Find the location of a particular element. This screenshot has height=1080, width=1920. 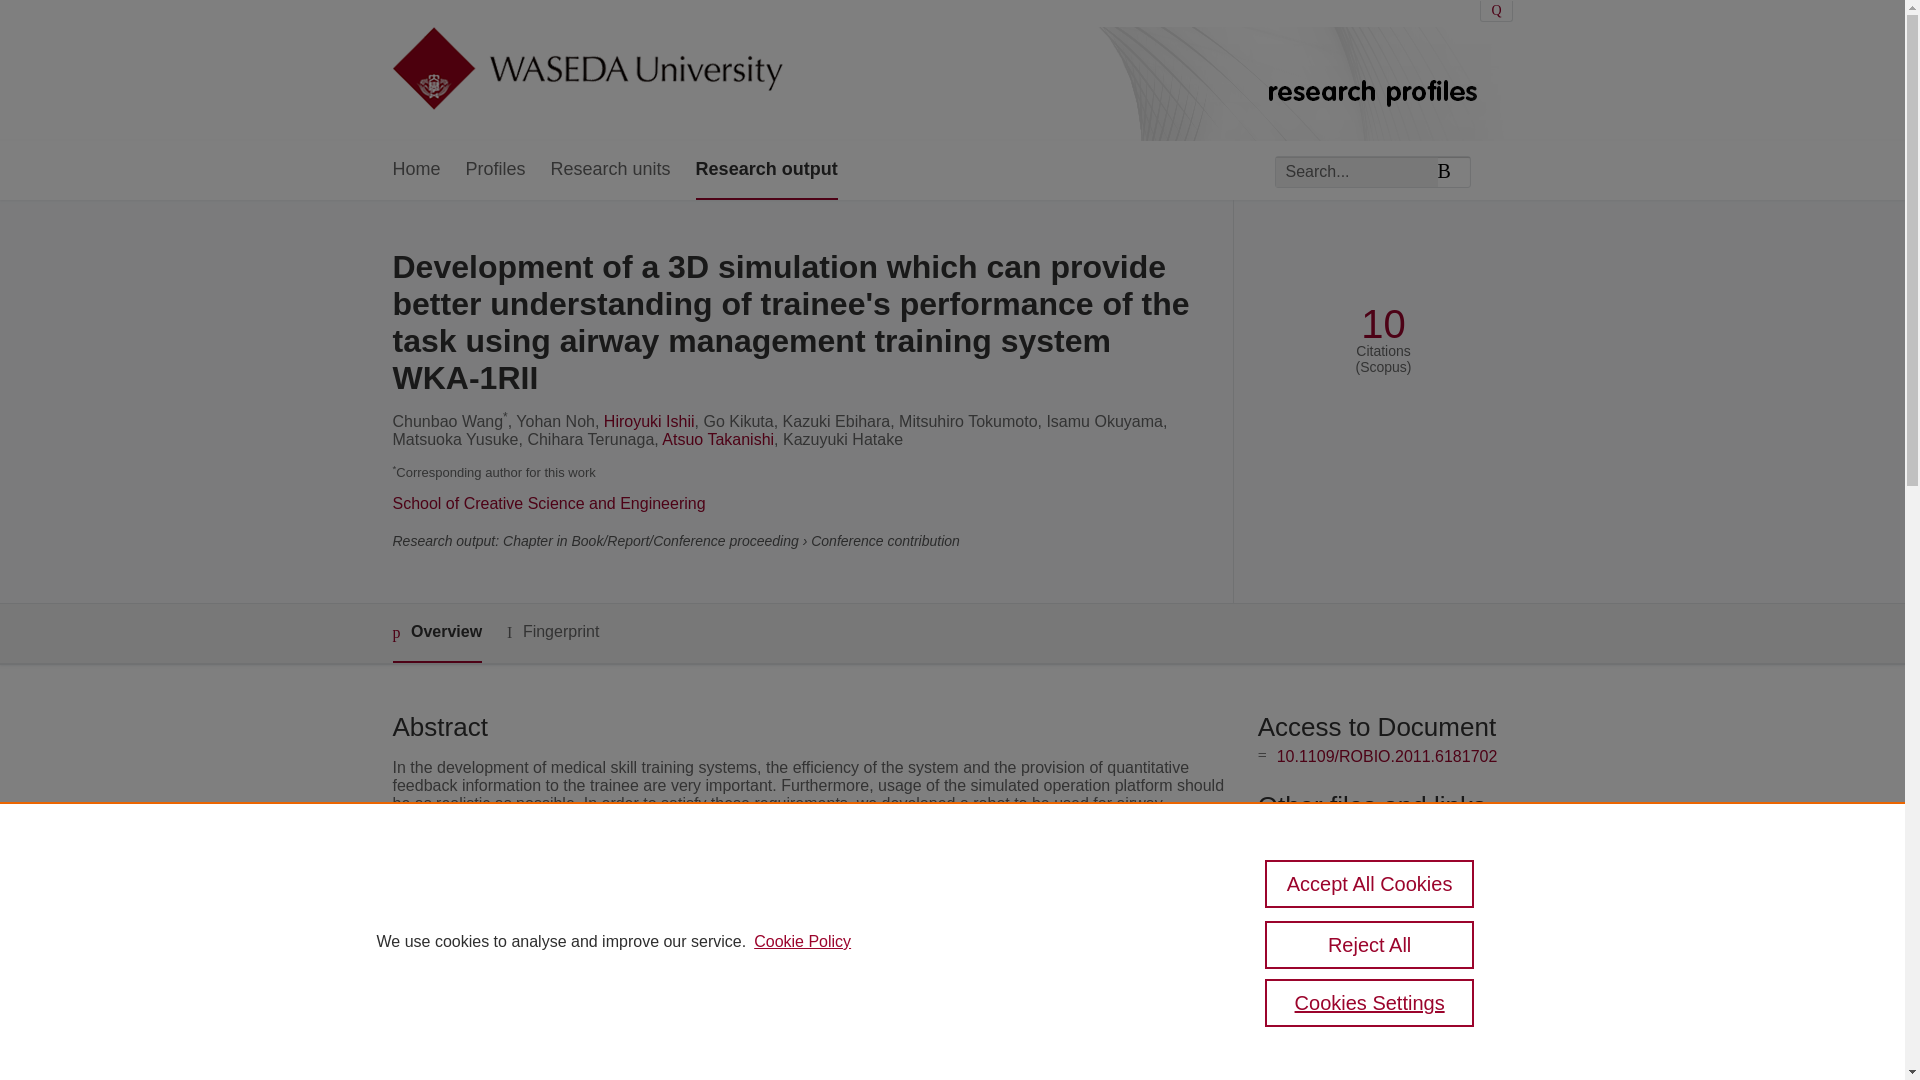

Hiroyuki Ishii is located at coordinates (650, 420).